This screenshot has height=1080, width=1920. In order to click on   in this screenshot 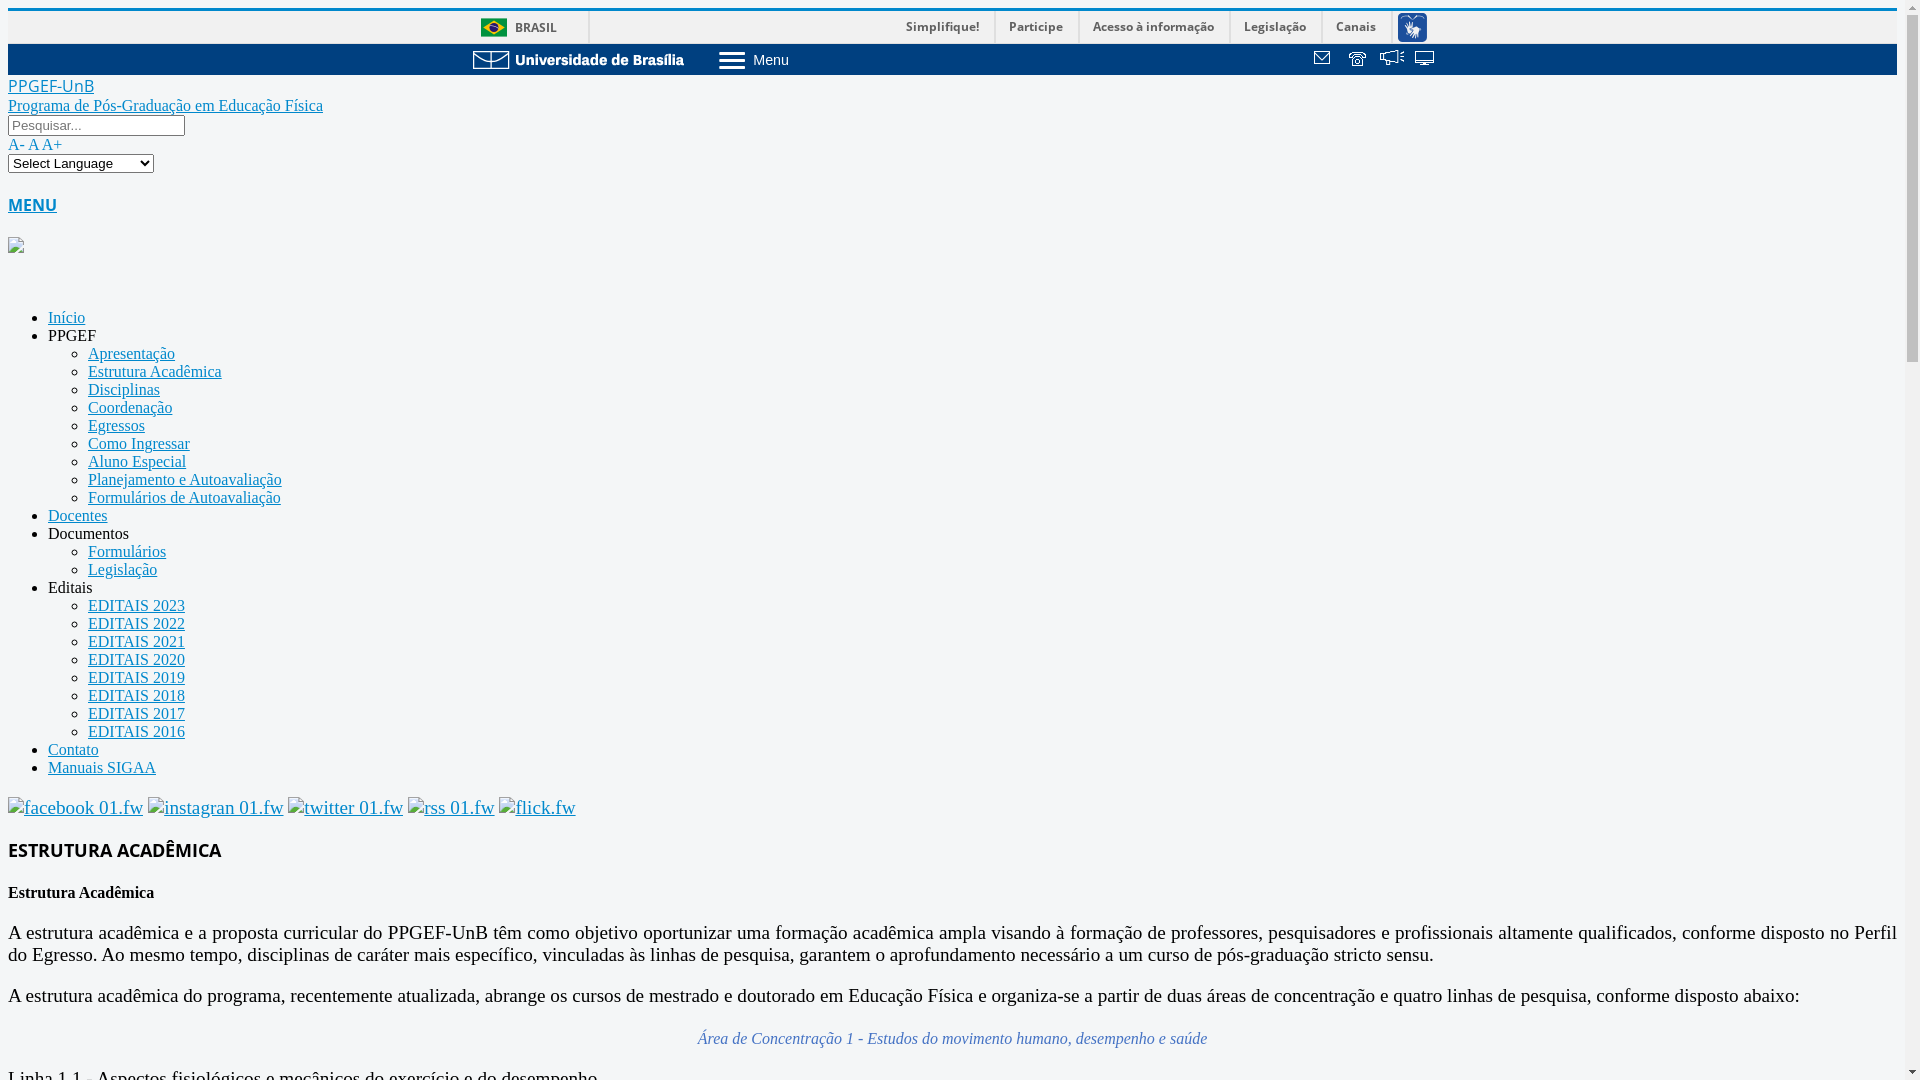, I will do `click(1392, 60)`.